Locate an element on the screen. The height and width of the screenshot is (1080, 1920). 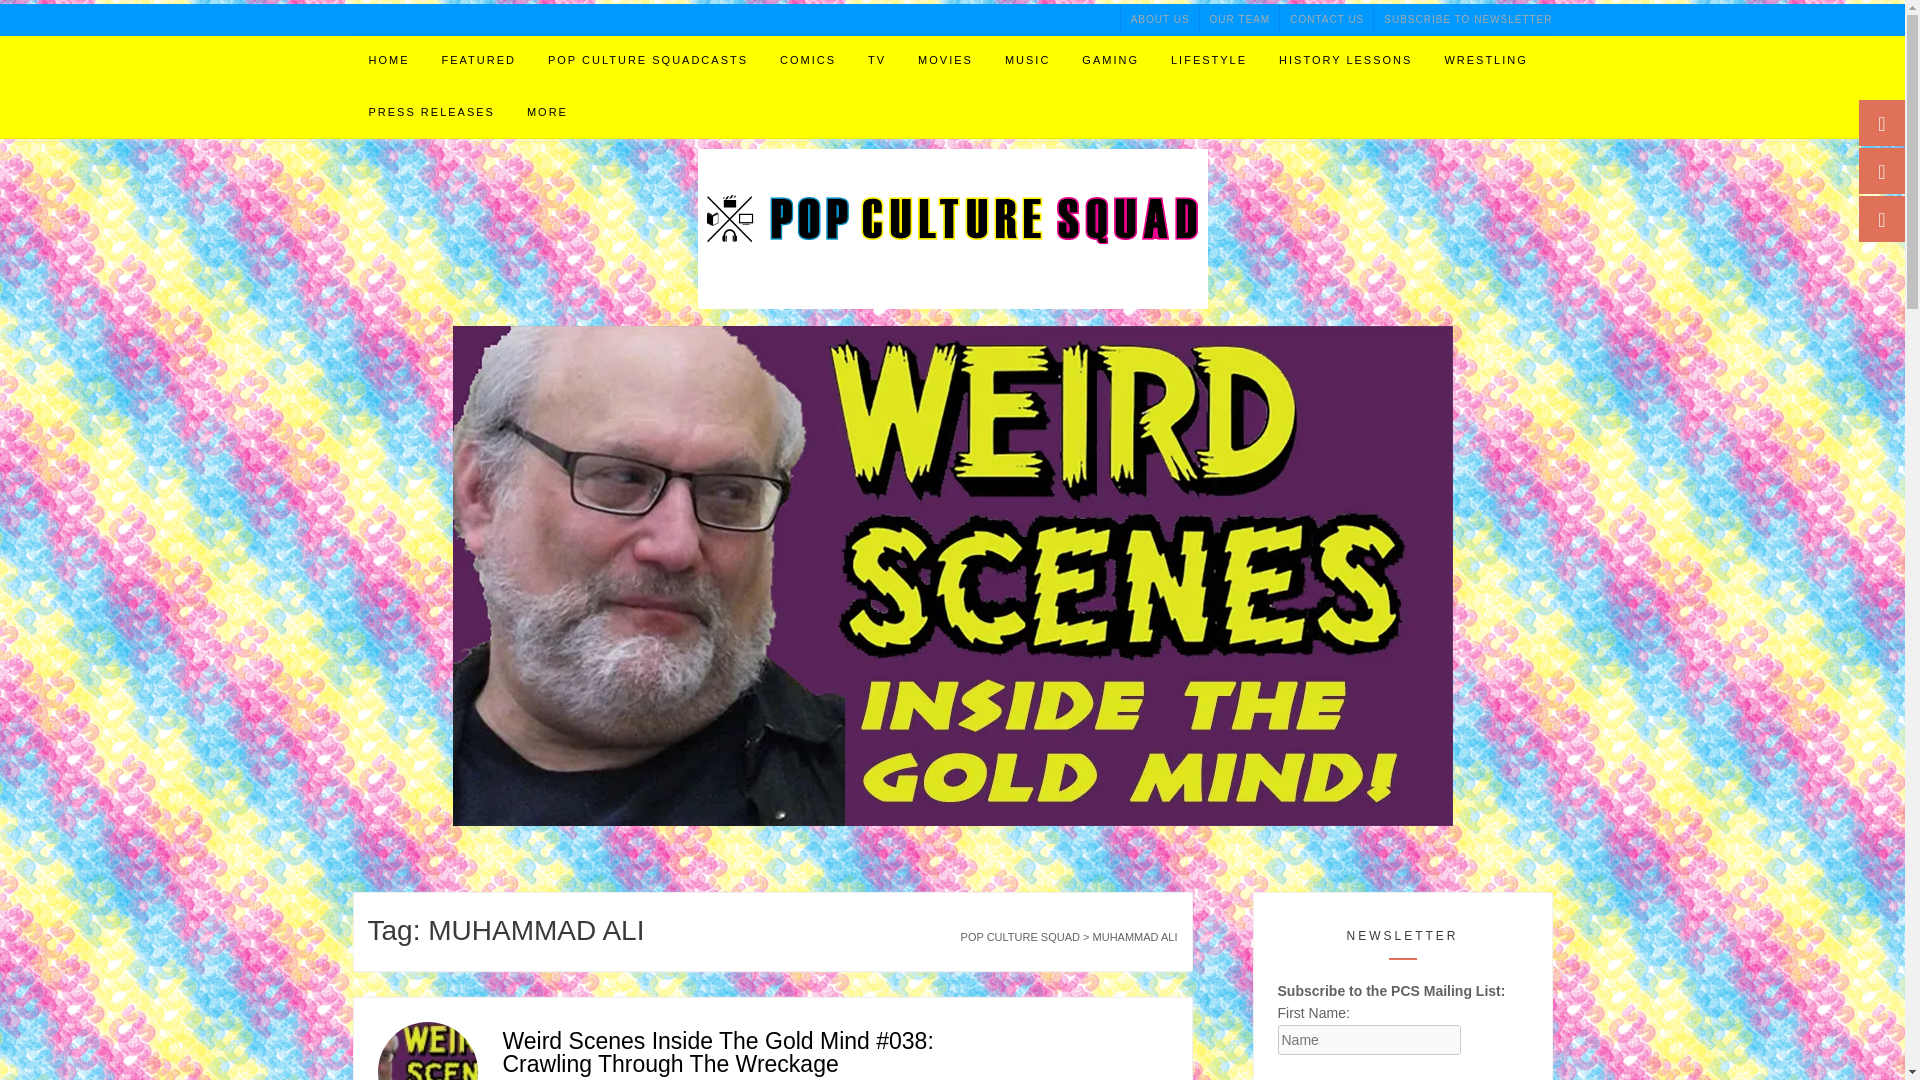
SUBSCRIBE TO NEWSLETTER is located at coordinates (1462, 19).